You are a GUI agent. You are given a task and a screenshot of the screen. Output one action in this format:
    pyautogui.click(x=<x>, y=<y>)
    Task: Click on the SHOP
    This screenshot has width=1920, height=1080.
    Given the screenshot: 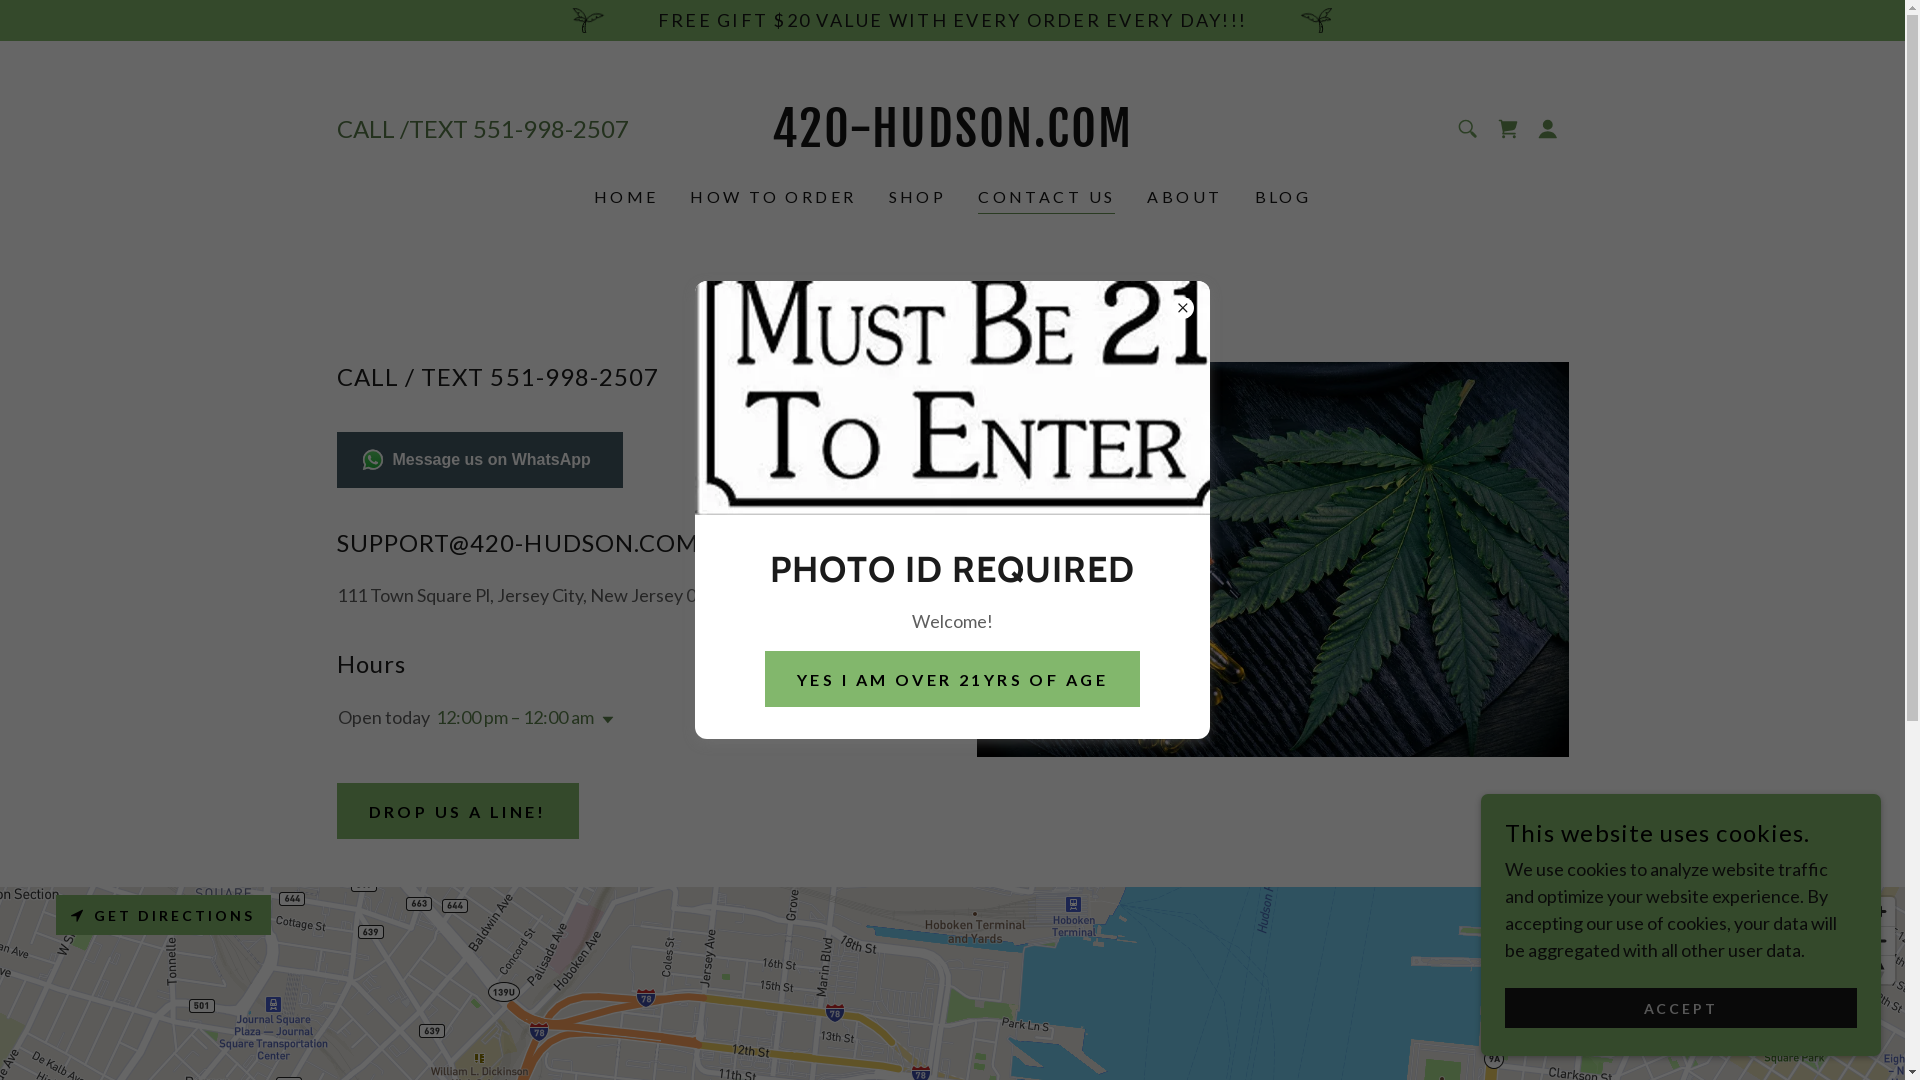 What is the action you would take?
    pyautogui.click(x=917, y=197)
    